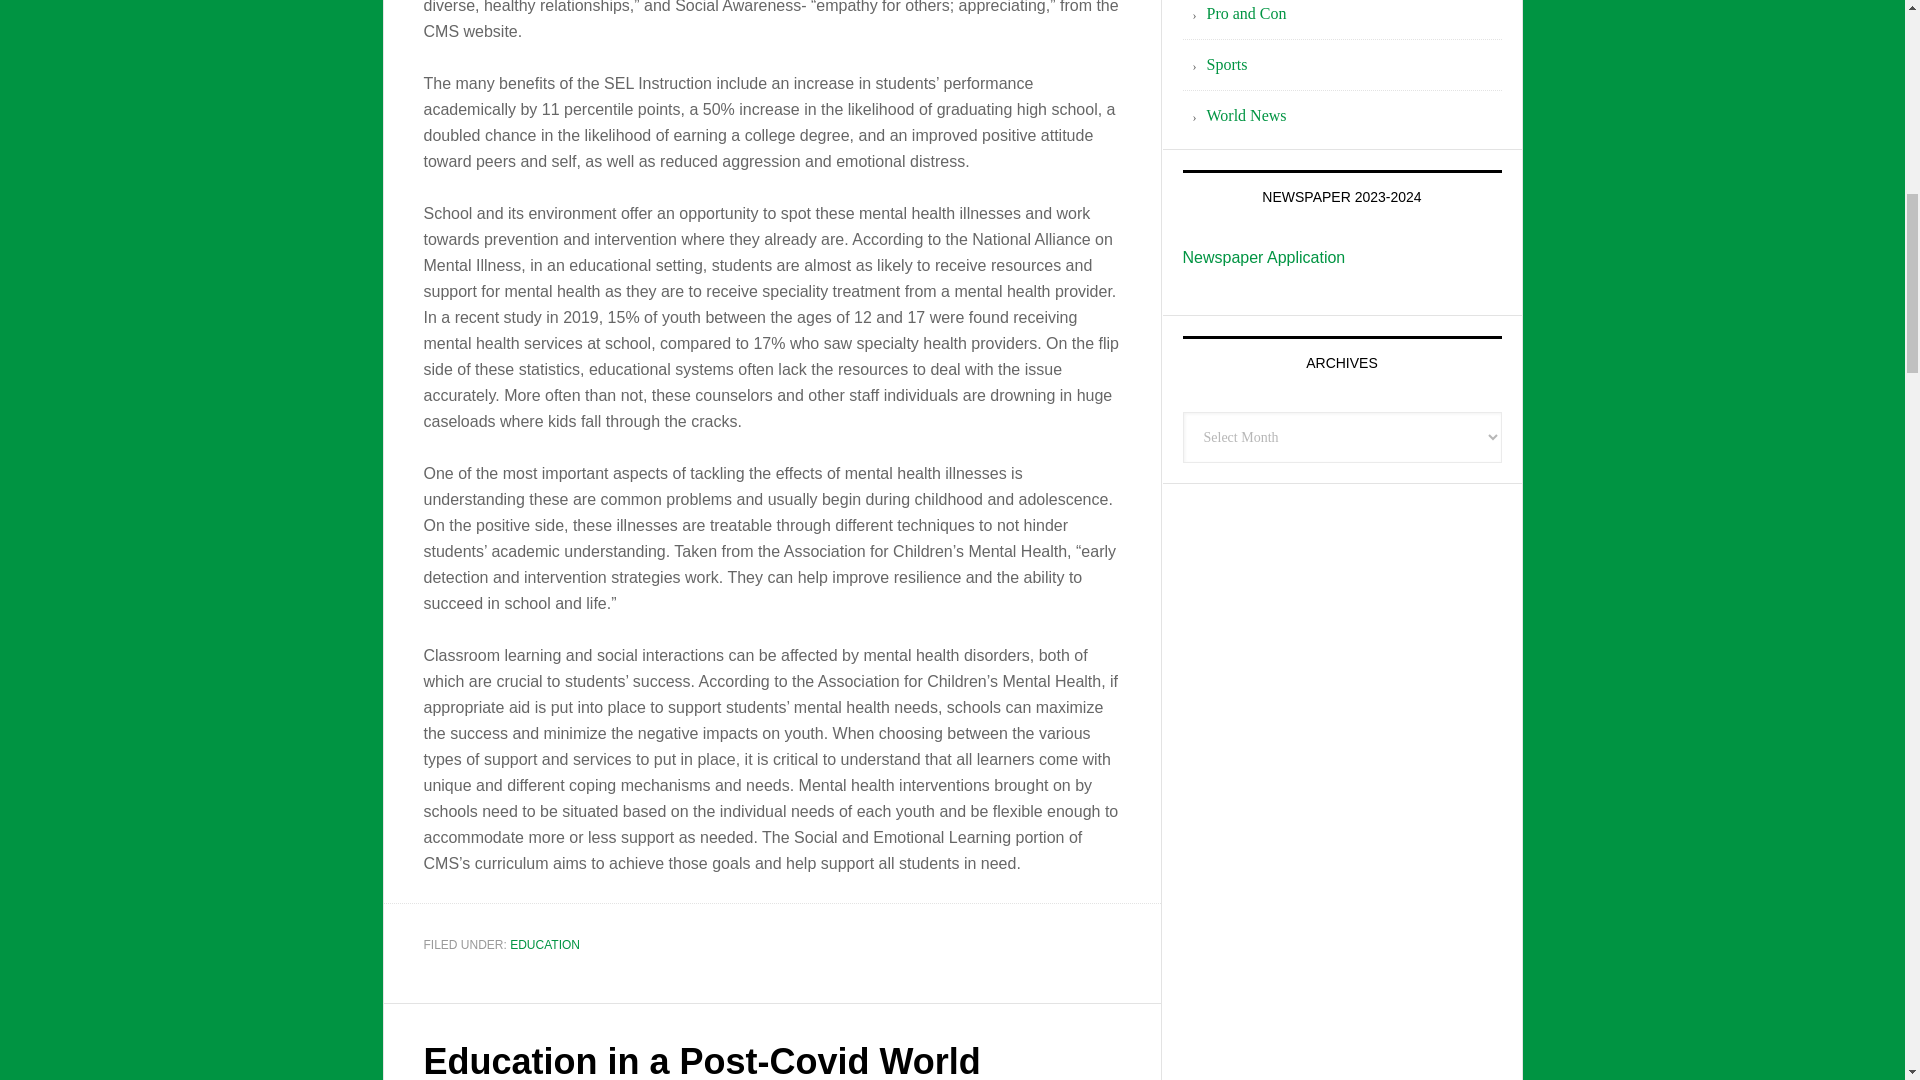 The image size is (1920, 1080). Describe the element at coordinates (1264, 257) in the screenshot. I see `Newspaper Application` at that location.